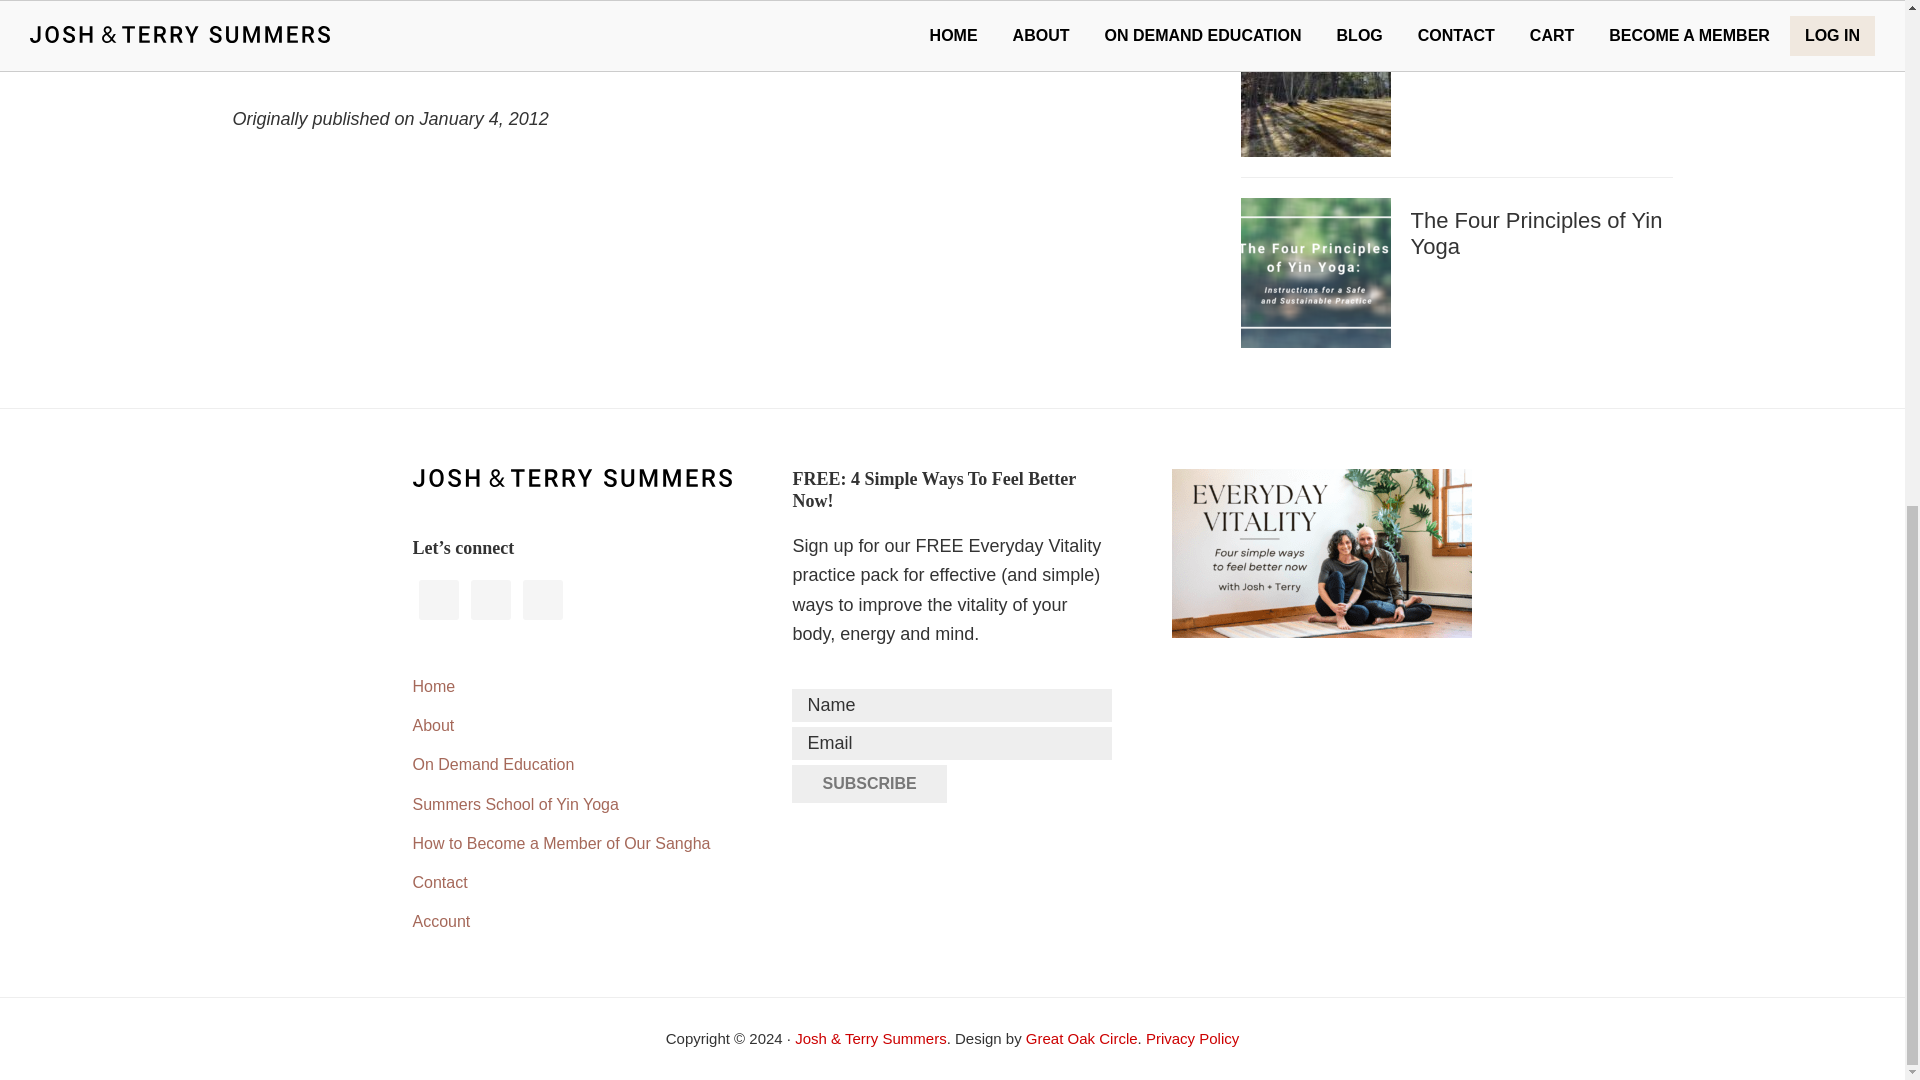 This screenshot has height=1080, width=1920. What do you see at coordinates (846, 7) in the screenshot?
I see `The Perfection of Resolve.` at bounding box center [846, 7].